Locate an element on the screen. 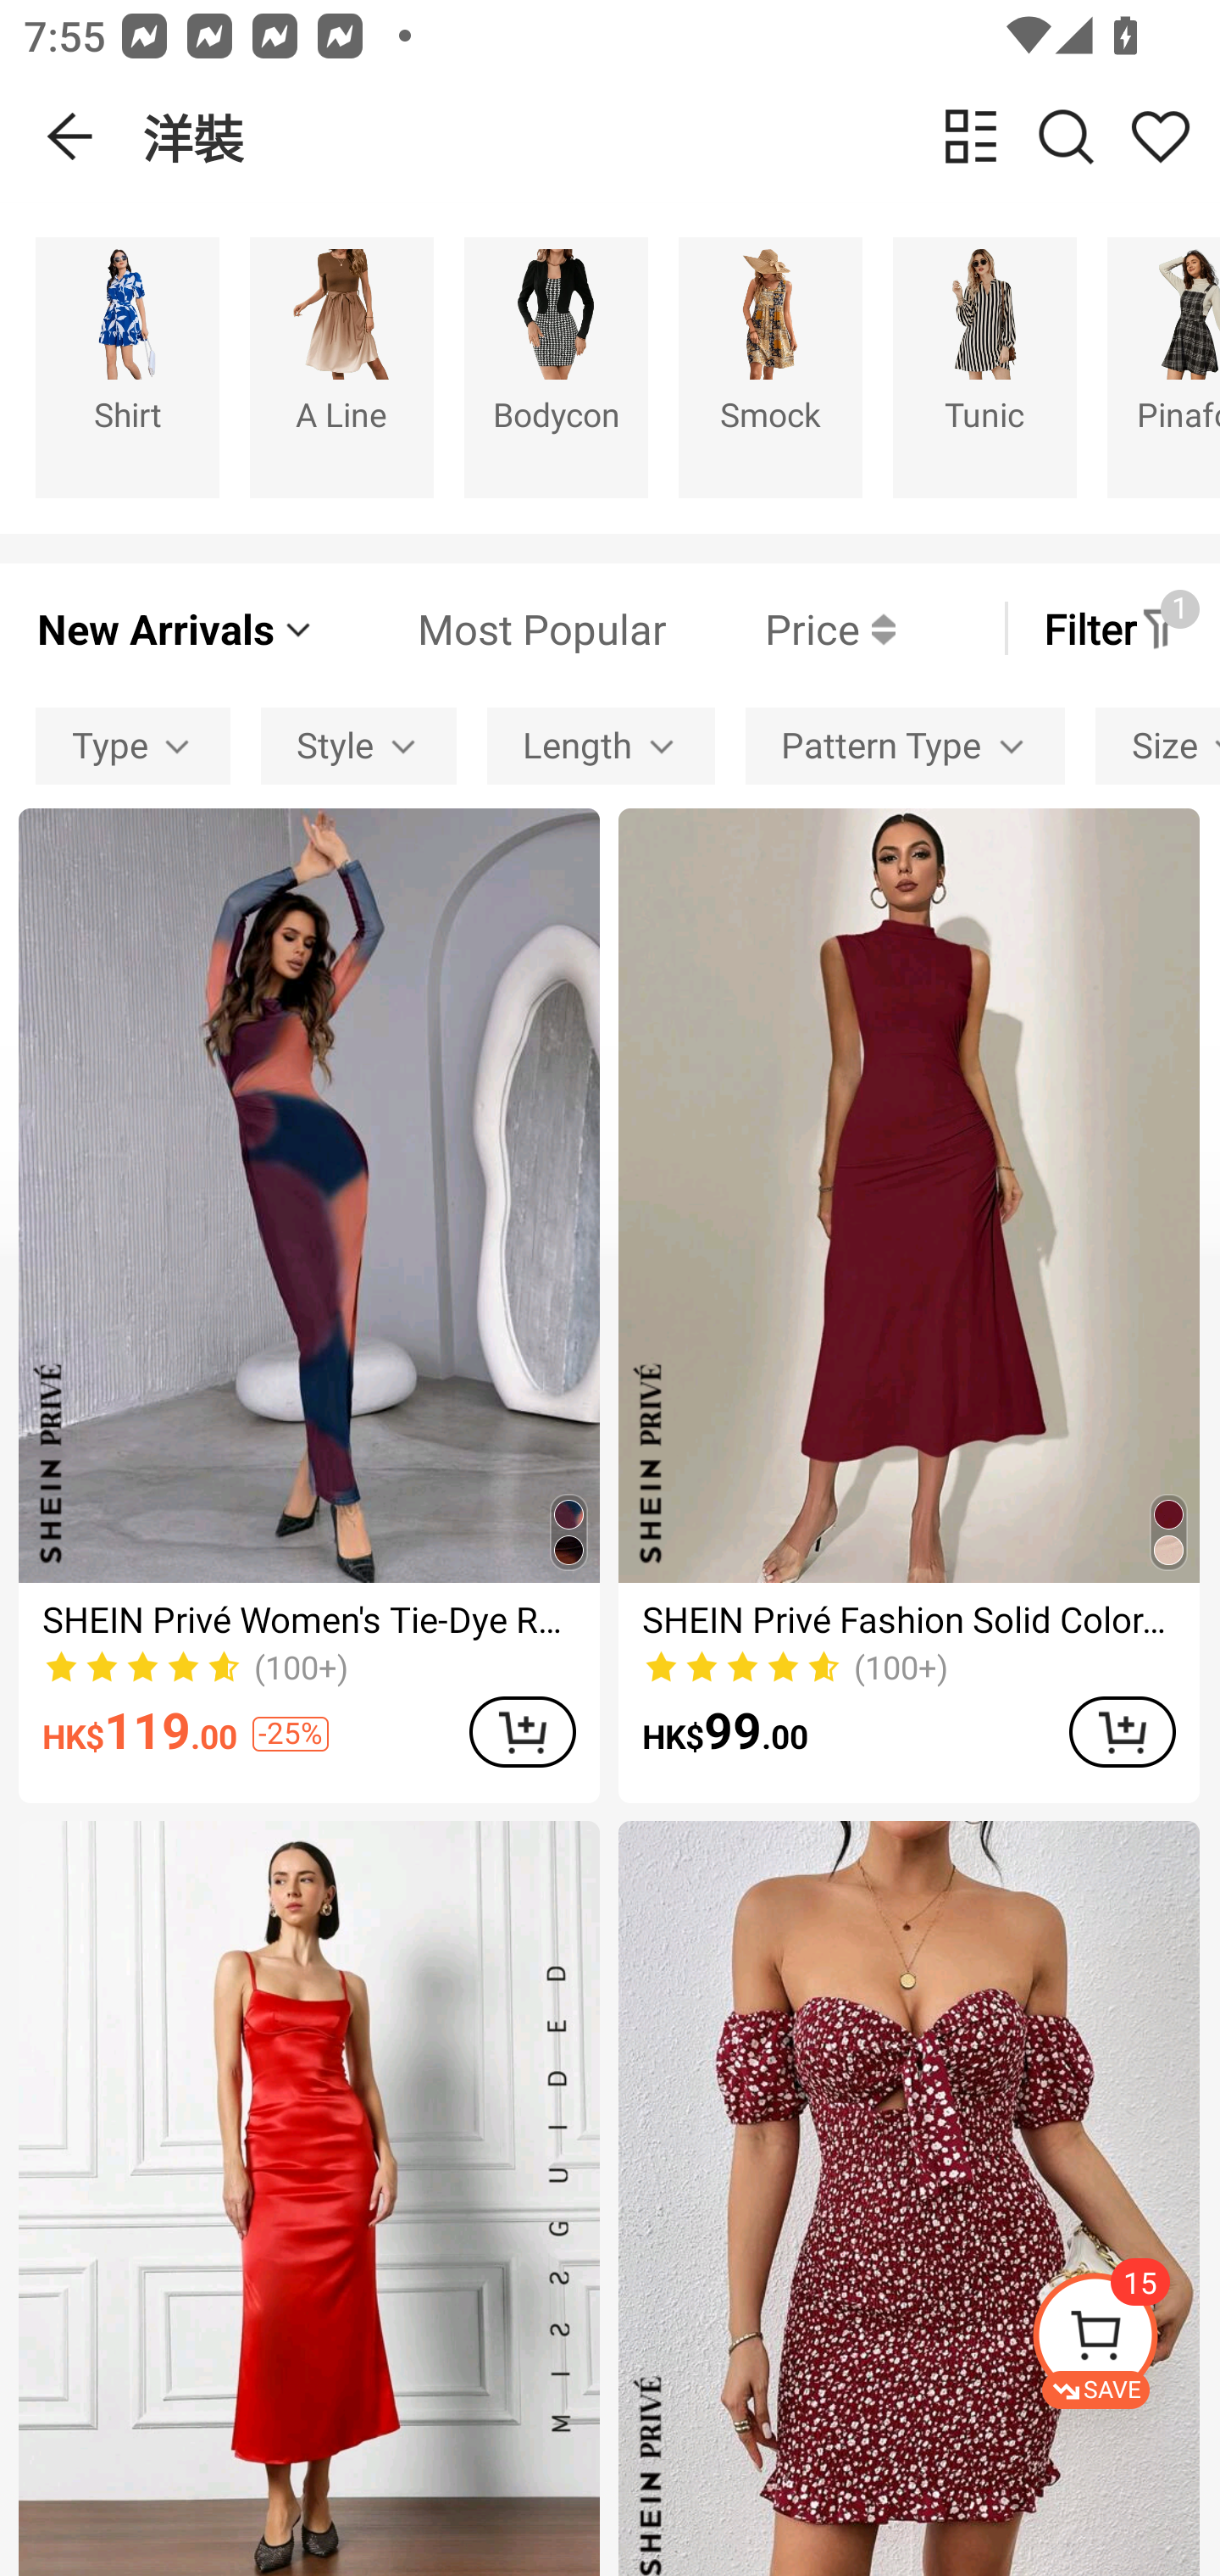 Image resolution: width=1220 pixels, height=2576 pixels. Pattern Type is located at coordinates (905, 747).